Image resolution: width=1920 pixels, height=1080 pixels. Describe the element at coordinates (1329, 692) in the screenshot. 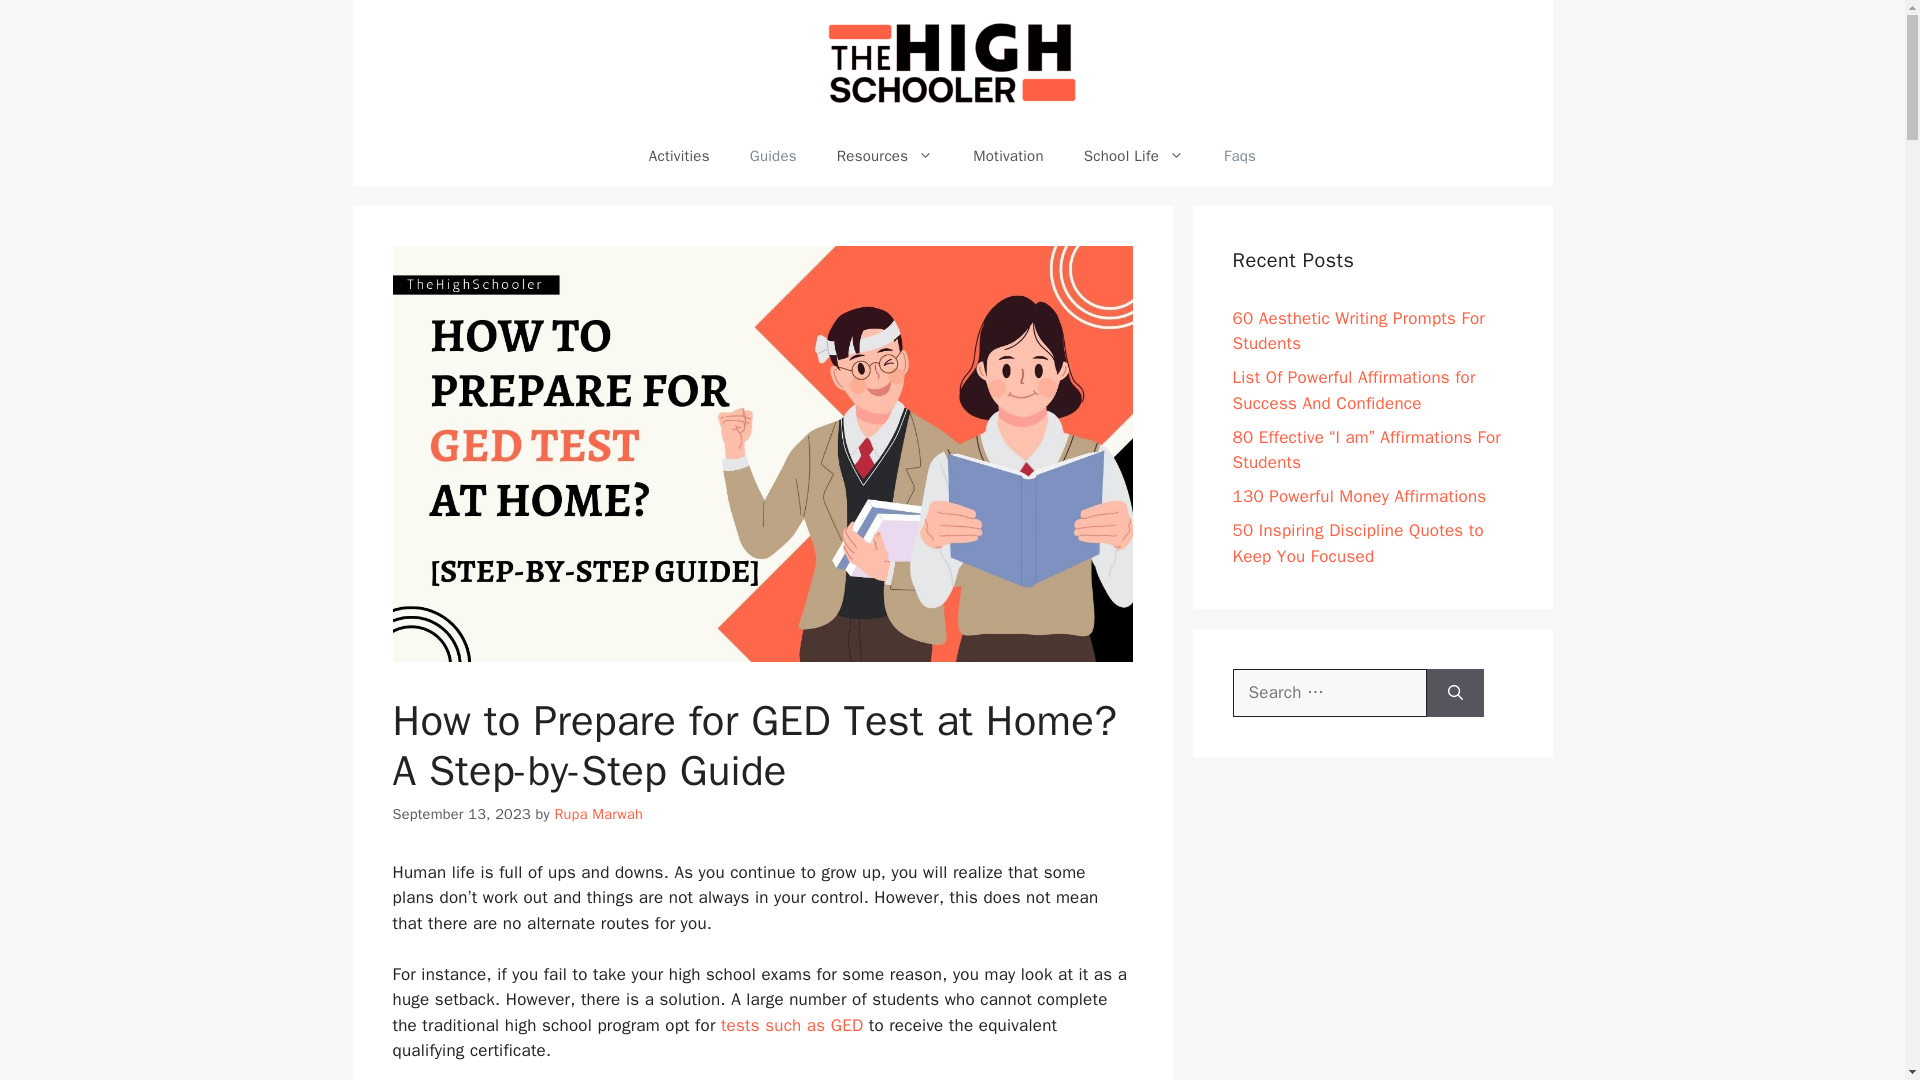

I see `Search for:` at that location.